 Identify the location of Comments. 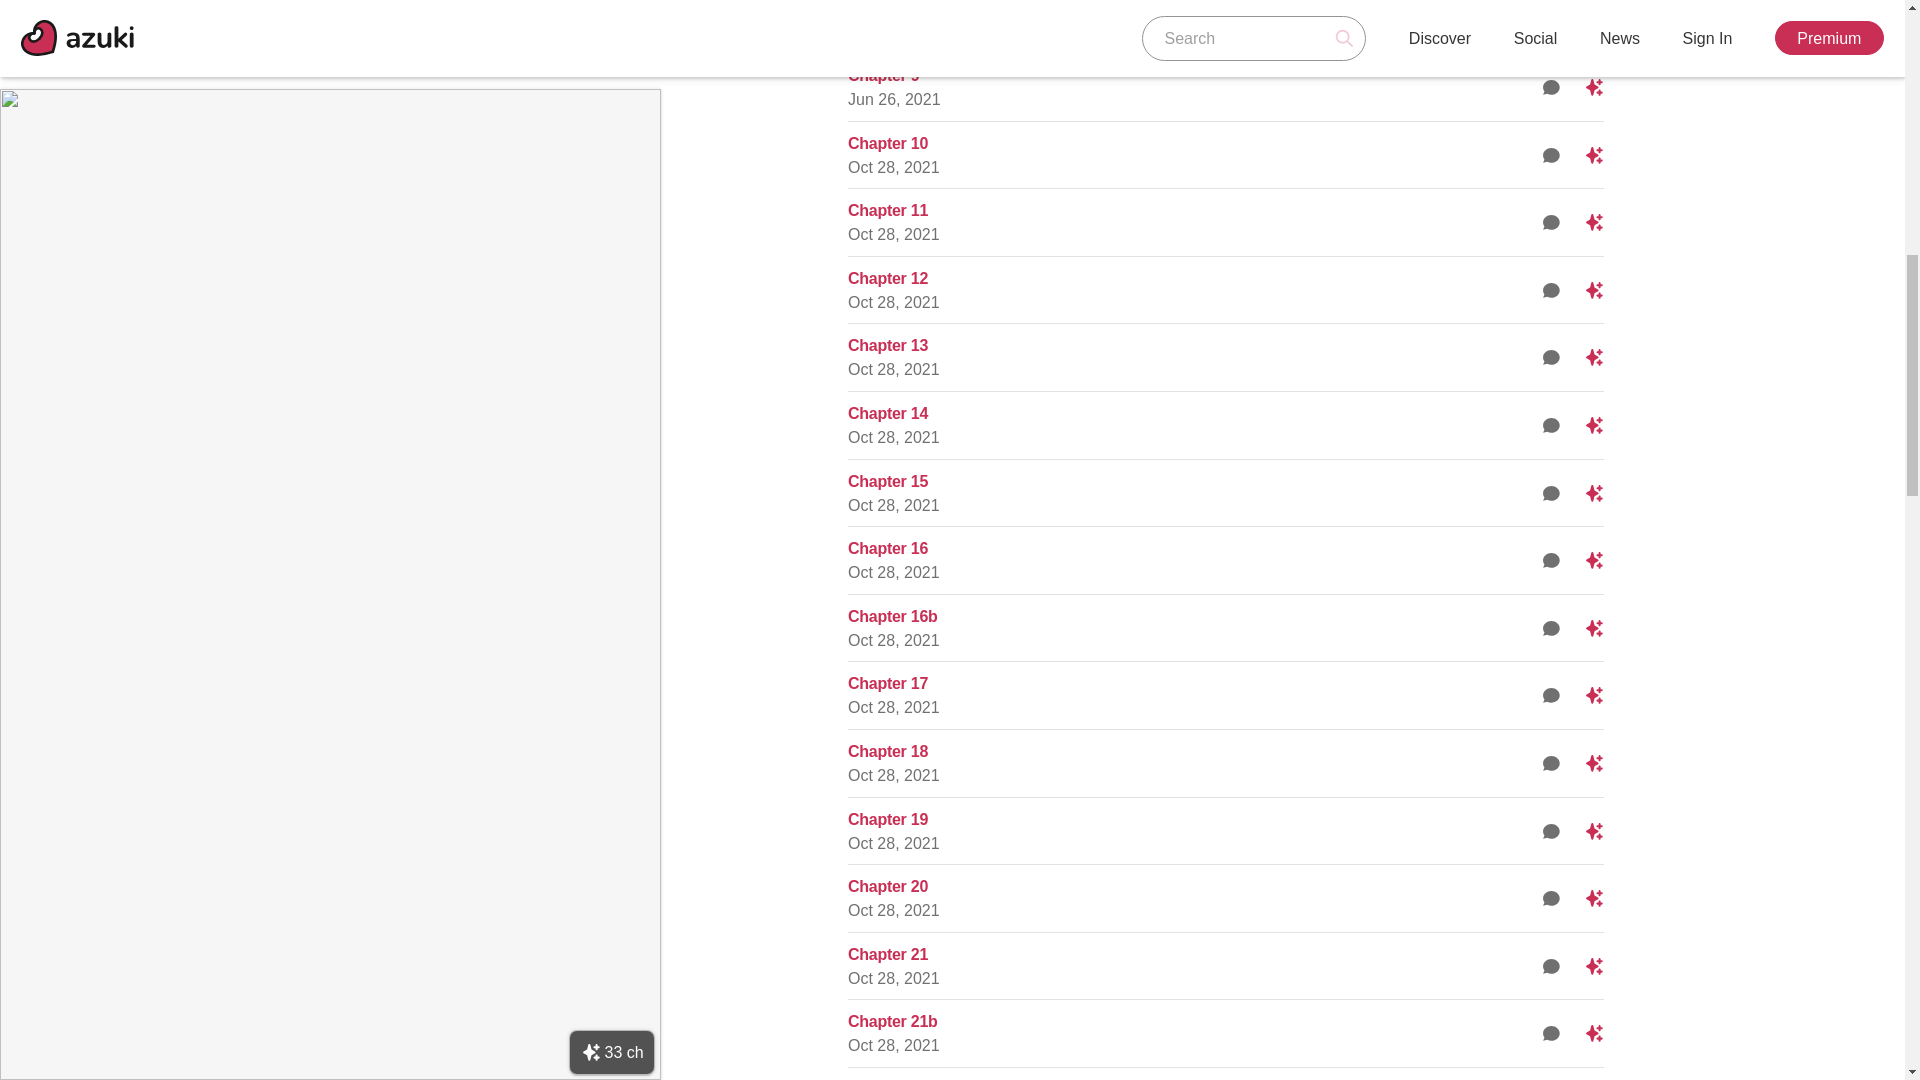
(1552, 87).